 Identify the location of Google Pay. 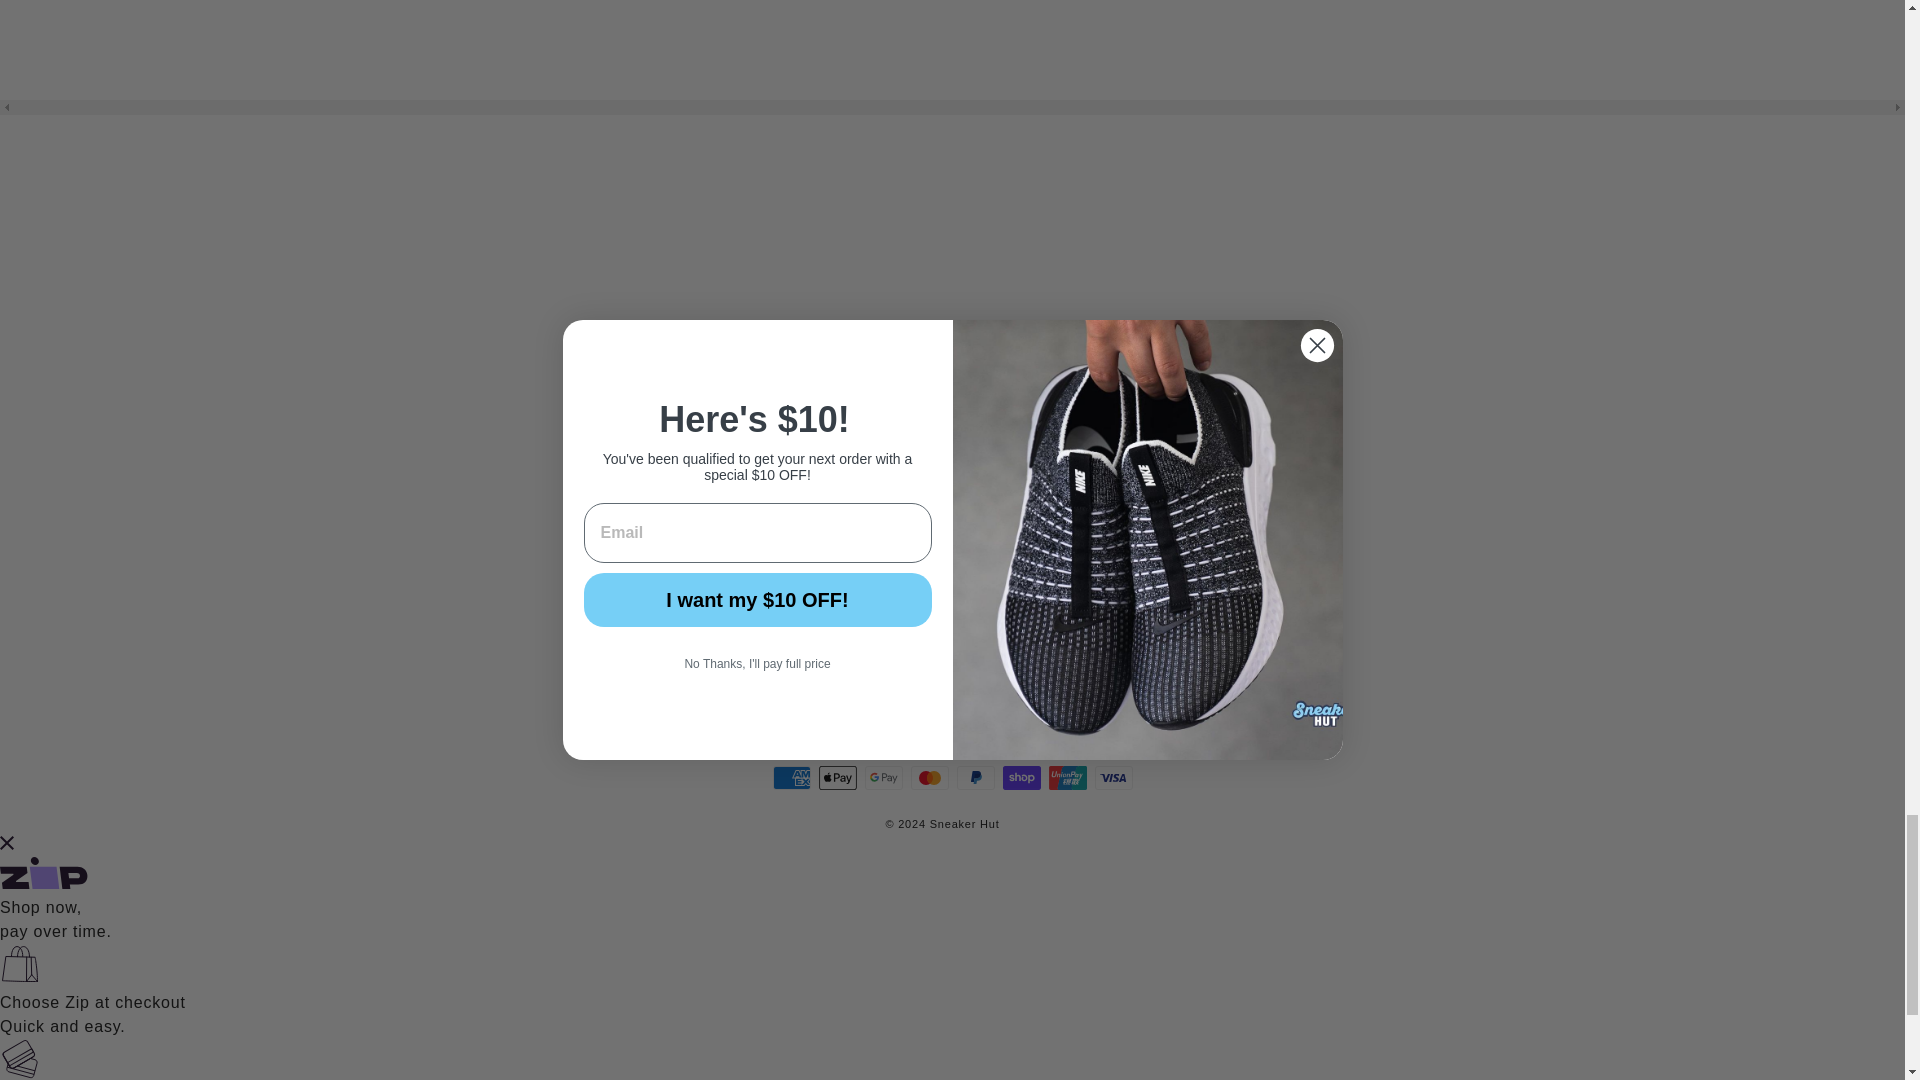
(883, 777).